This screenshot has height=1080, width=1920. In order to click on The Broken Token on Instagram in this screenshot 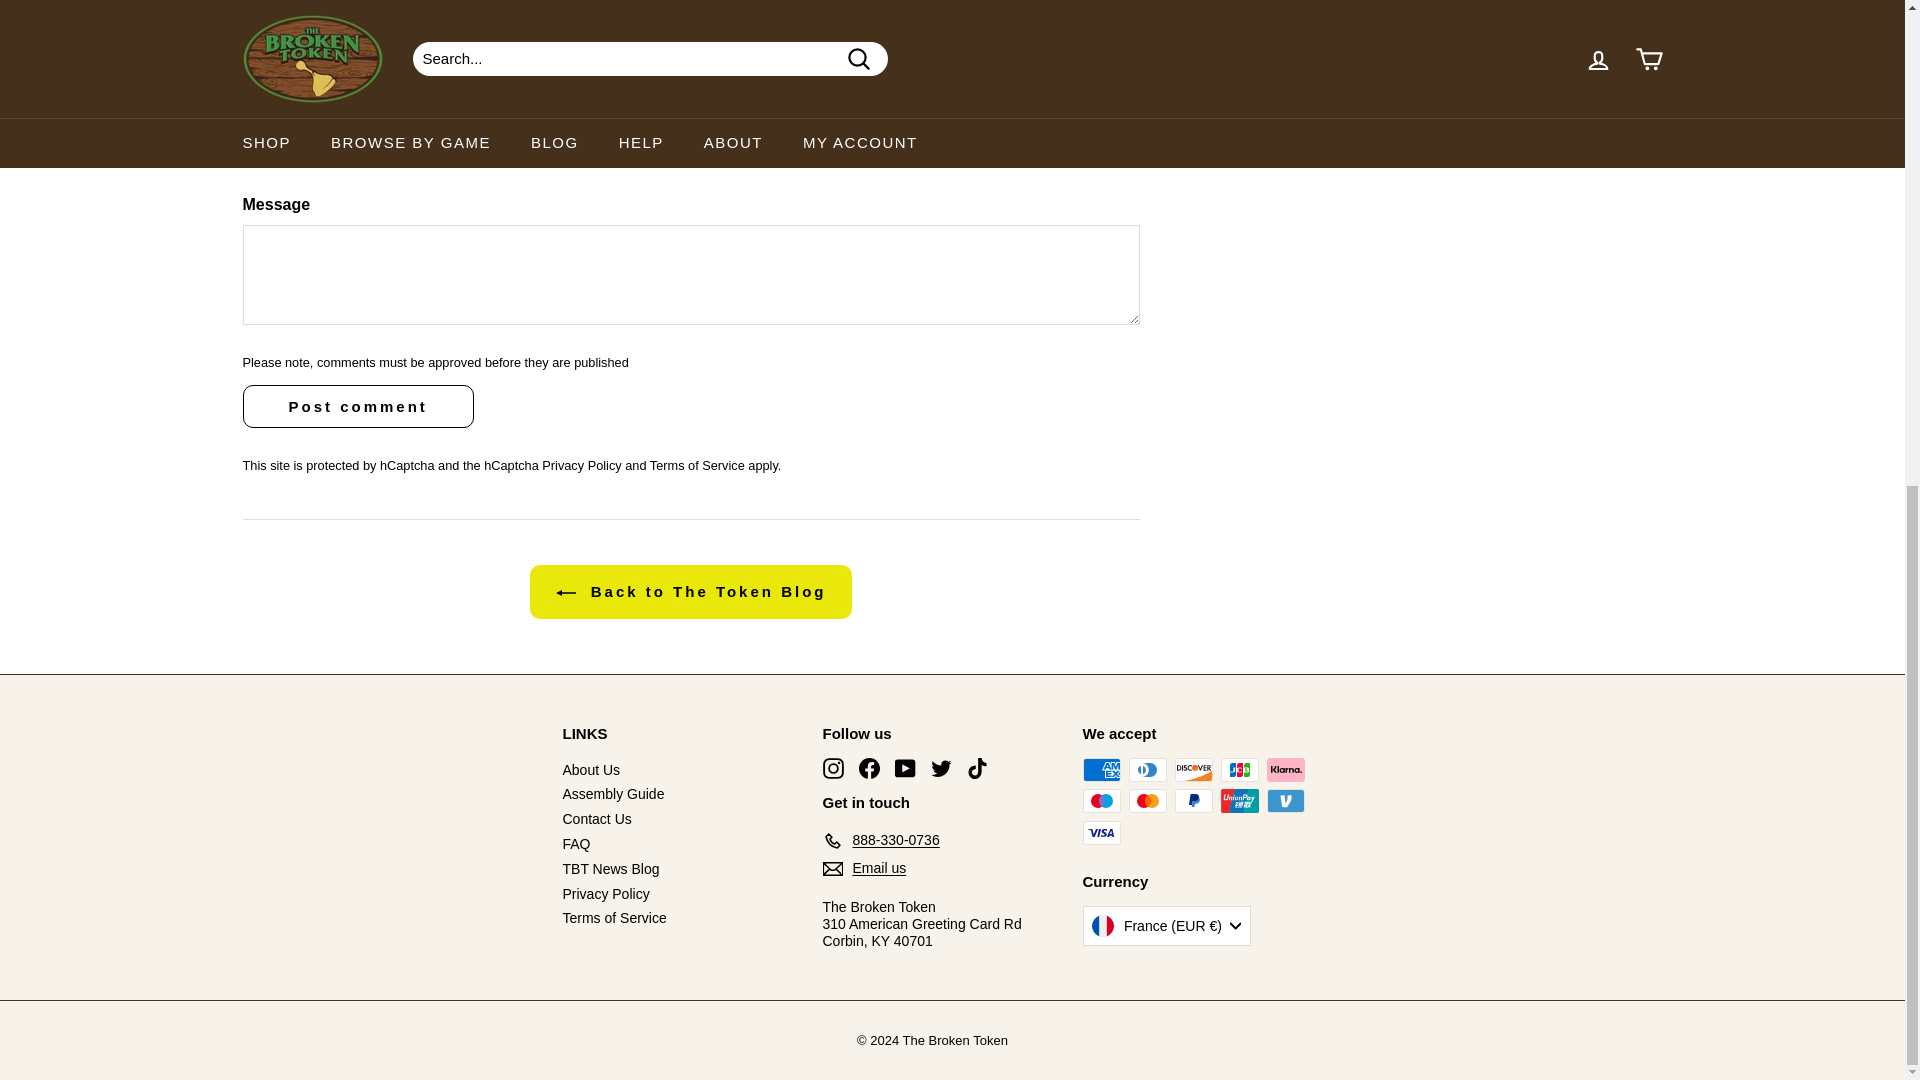, I will do `click(832, 768)`.